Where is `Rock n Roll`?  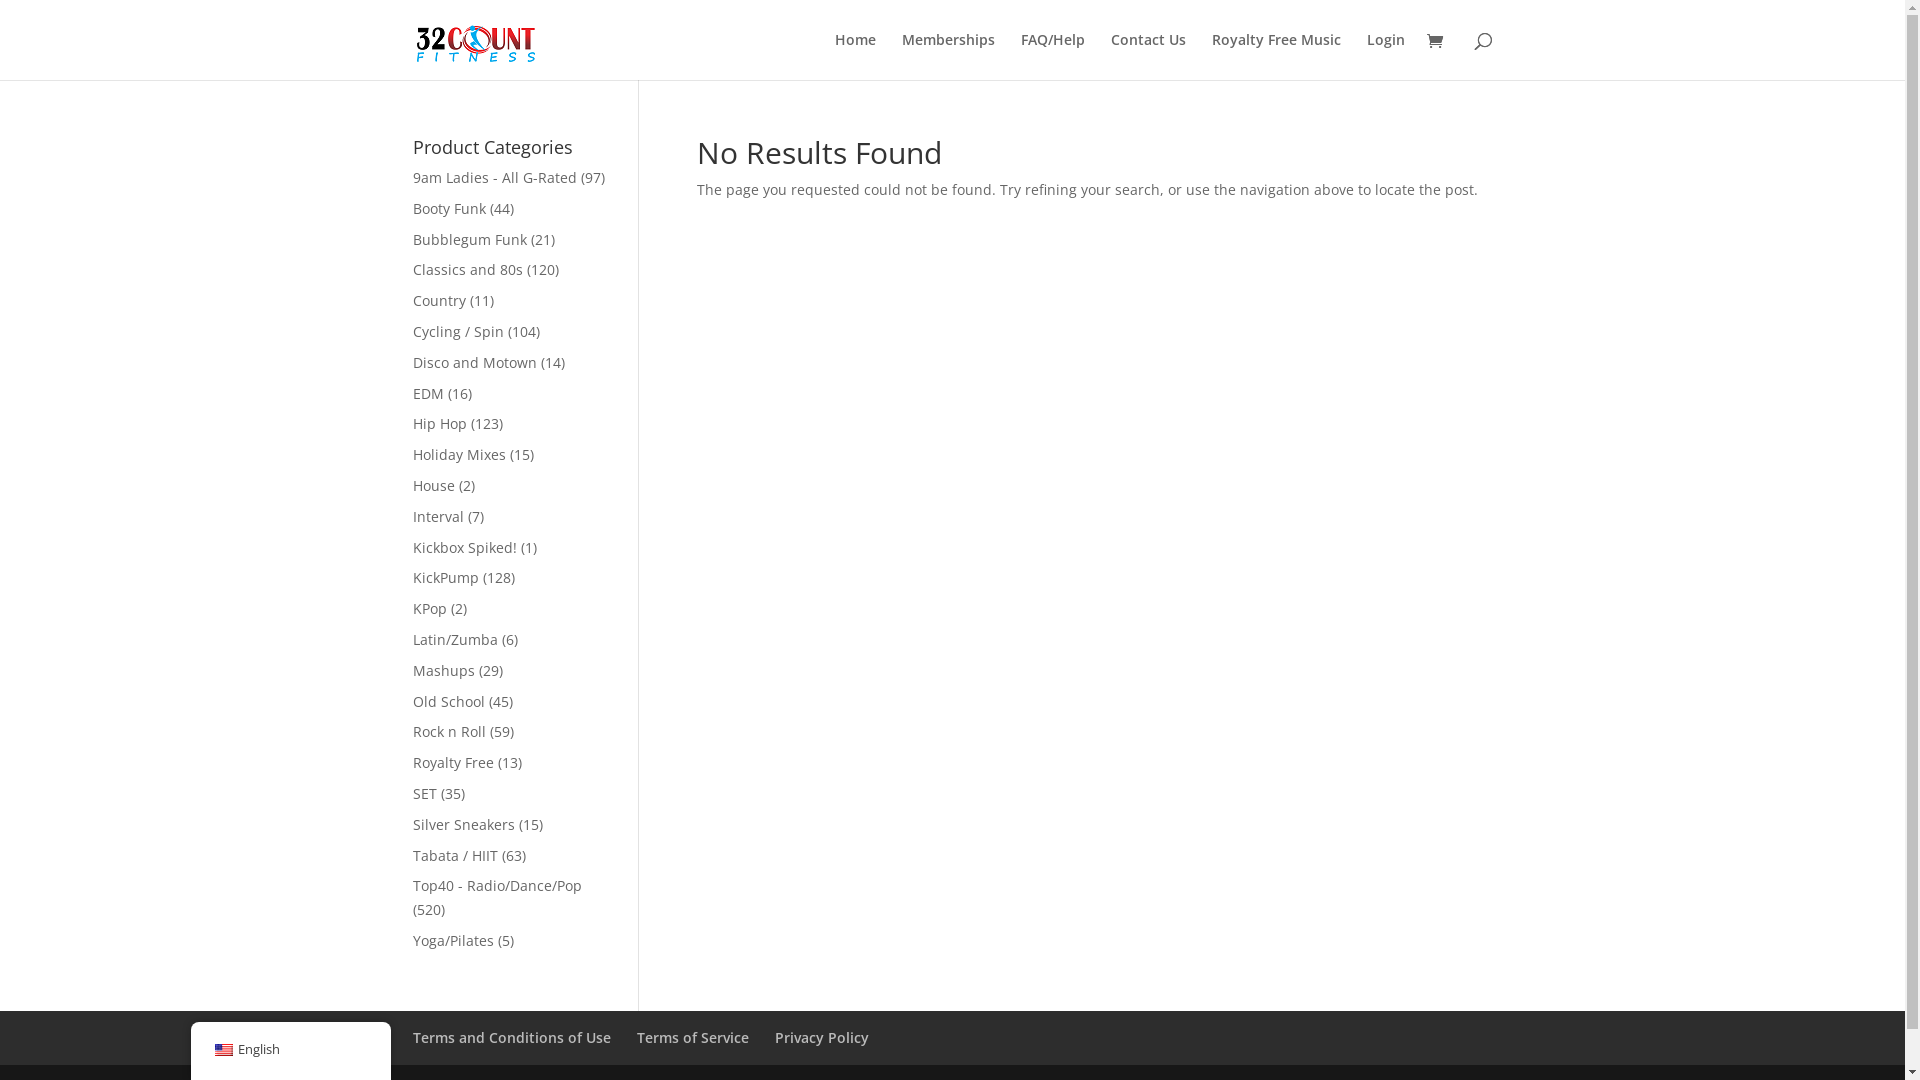 Rock n Roll is located at coordinates (448, 732).